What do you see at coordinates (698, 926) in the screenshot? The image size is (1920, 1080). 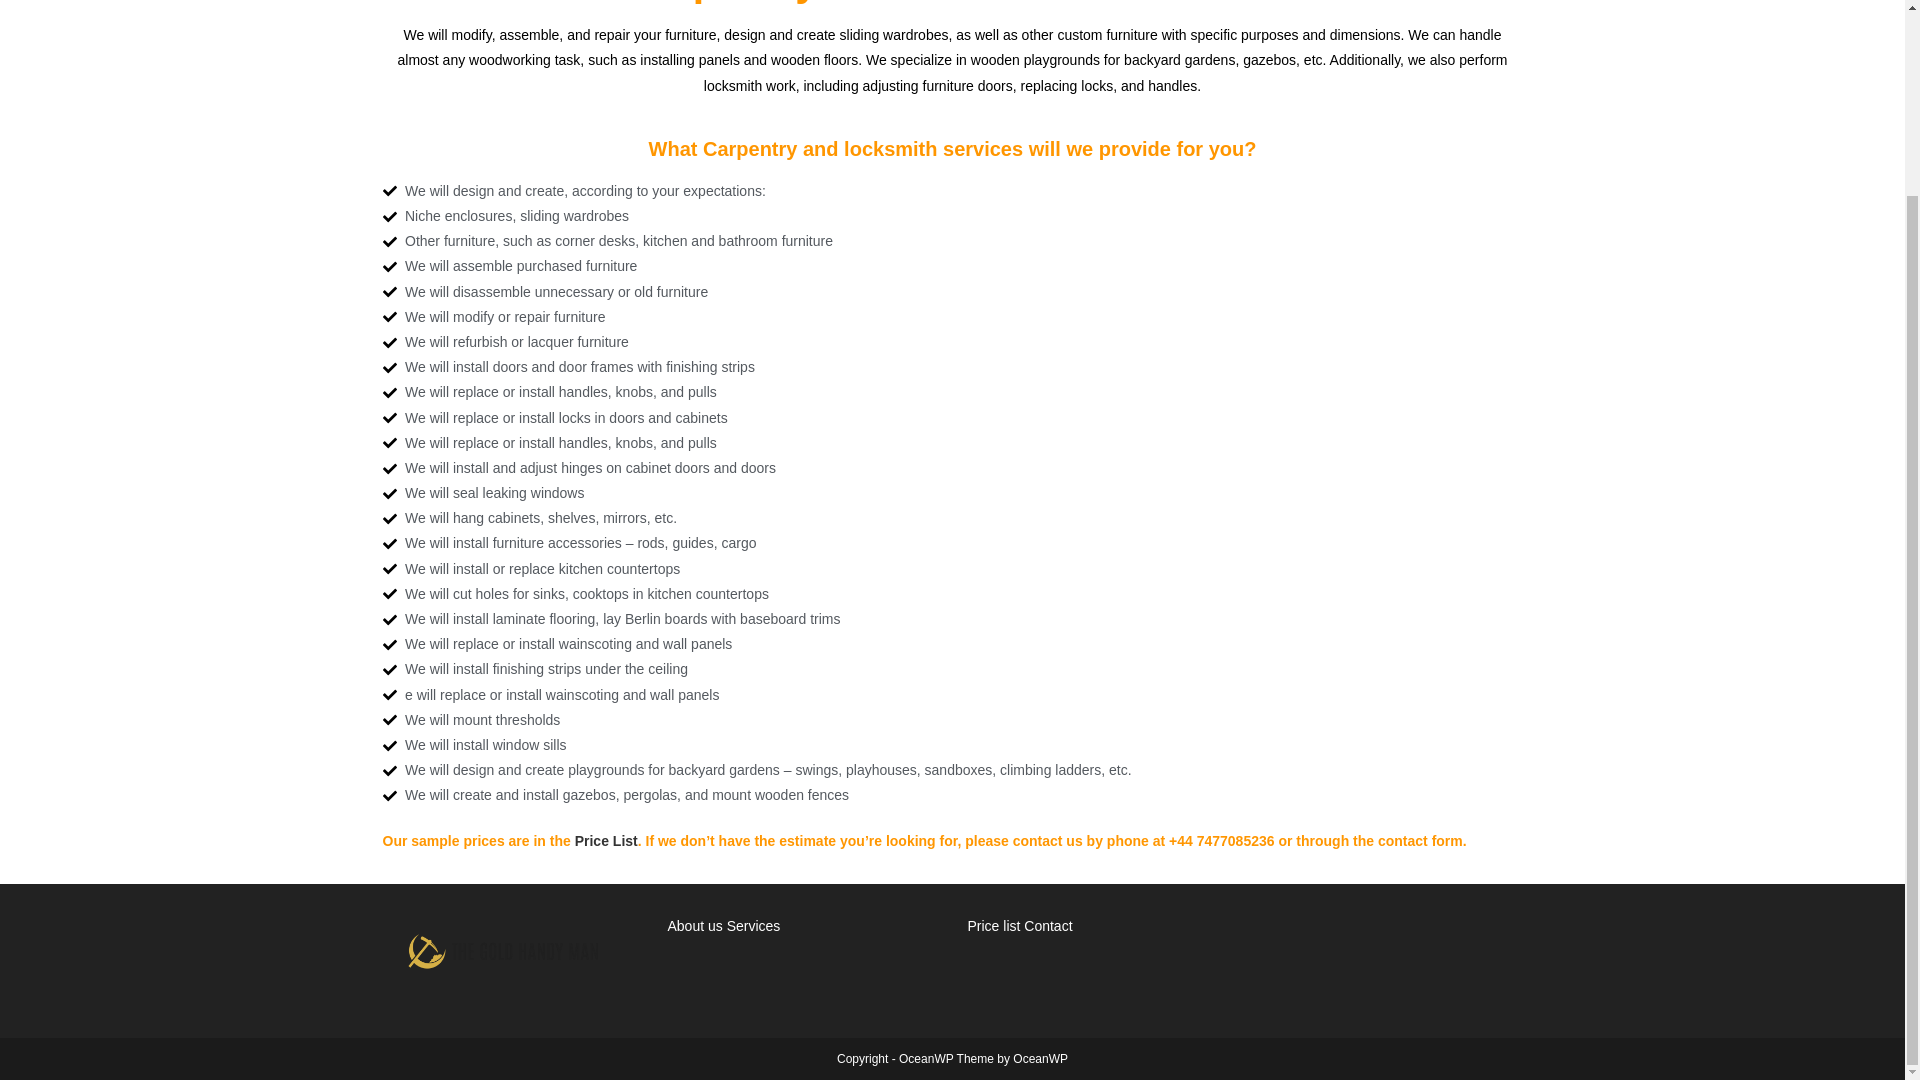 I see `About us` at bounding box center [698, 926].